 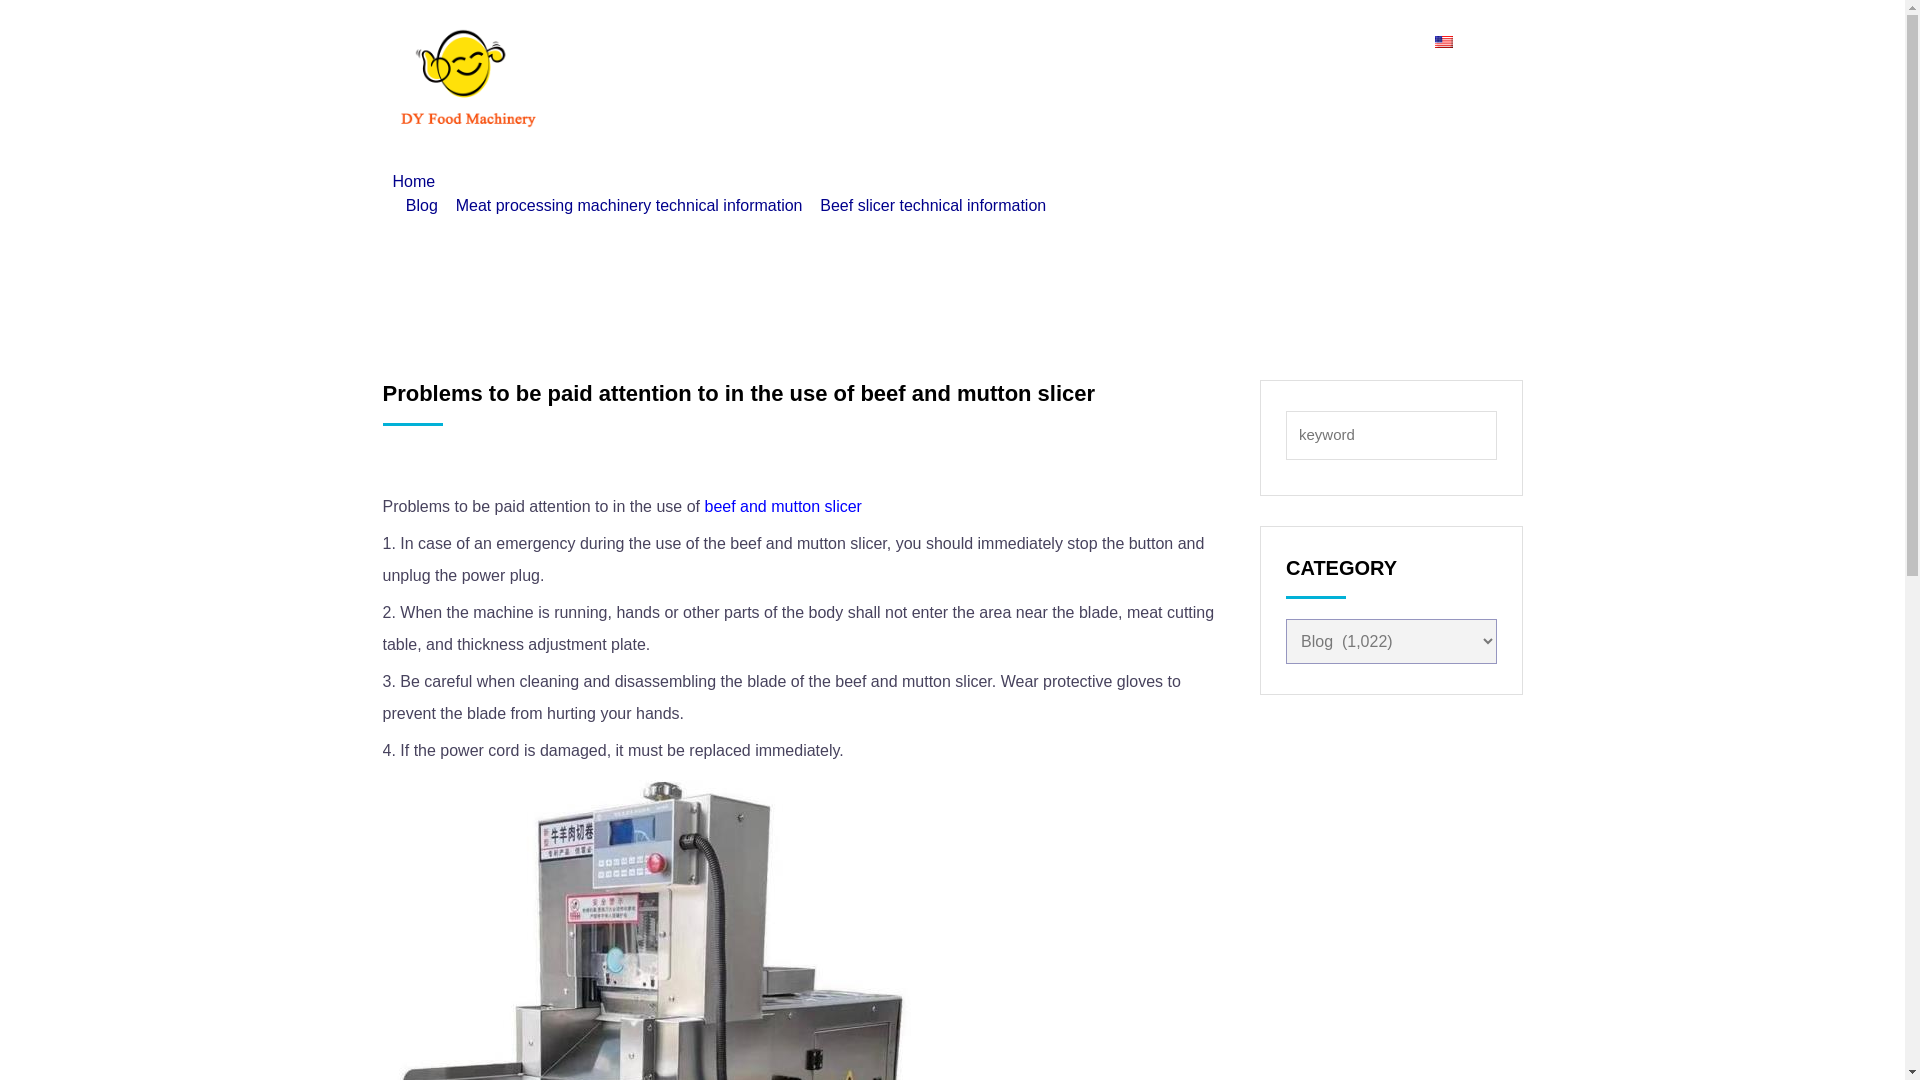 What do you see at coordinates (964, 42) in the screenshot?
I see `Contact Us` at bounding box center [964, 42].